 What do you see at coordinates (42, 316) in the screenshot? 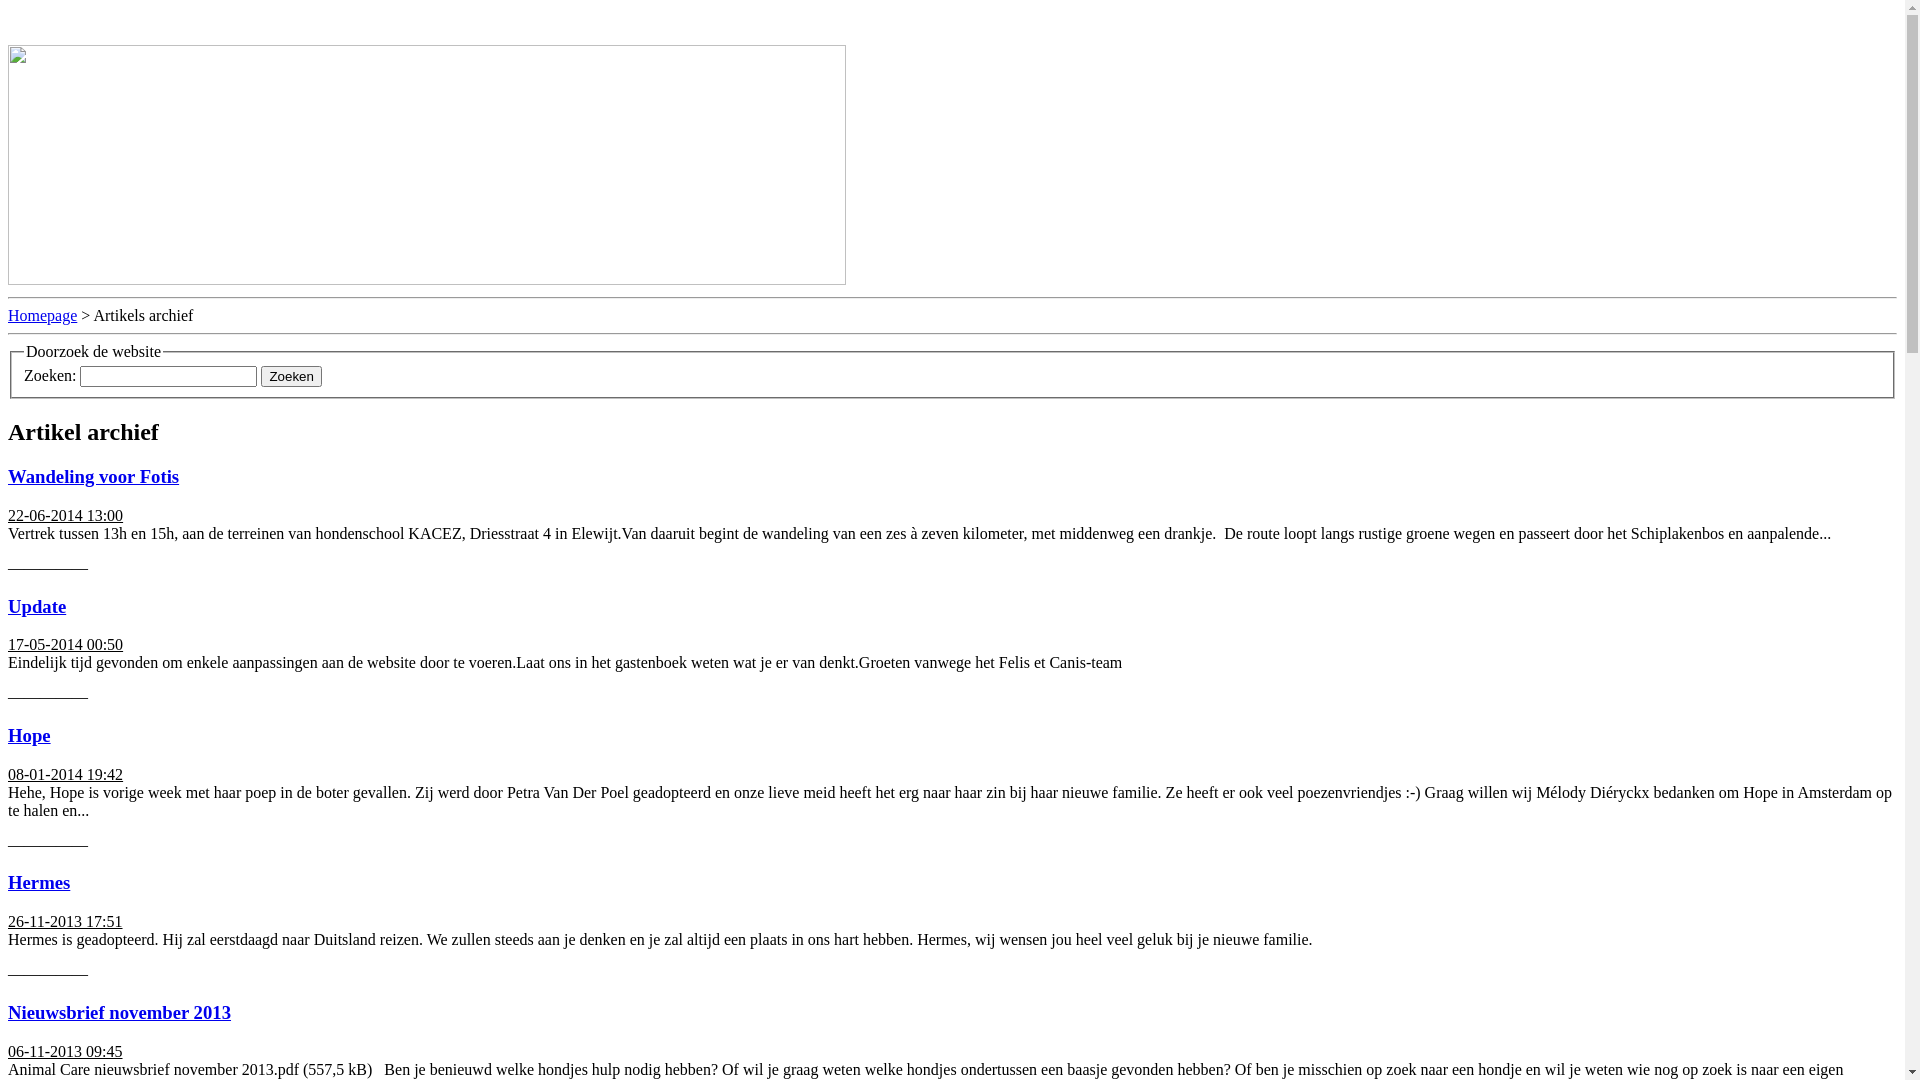
I see `Homepage` at bounding box center [42, 316].